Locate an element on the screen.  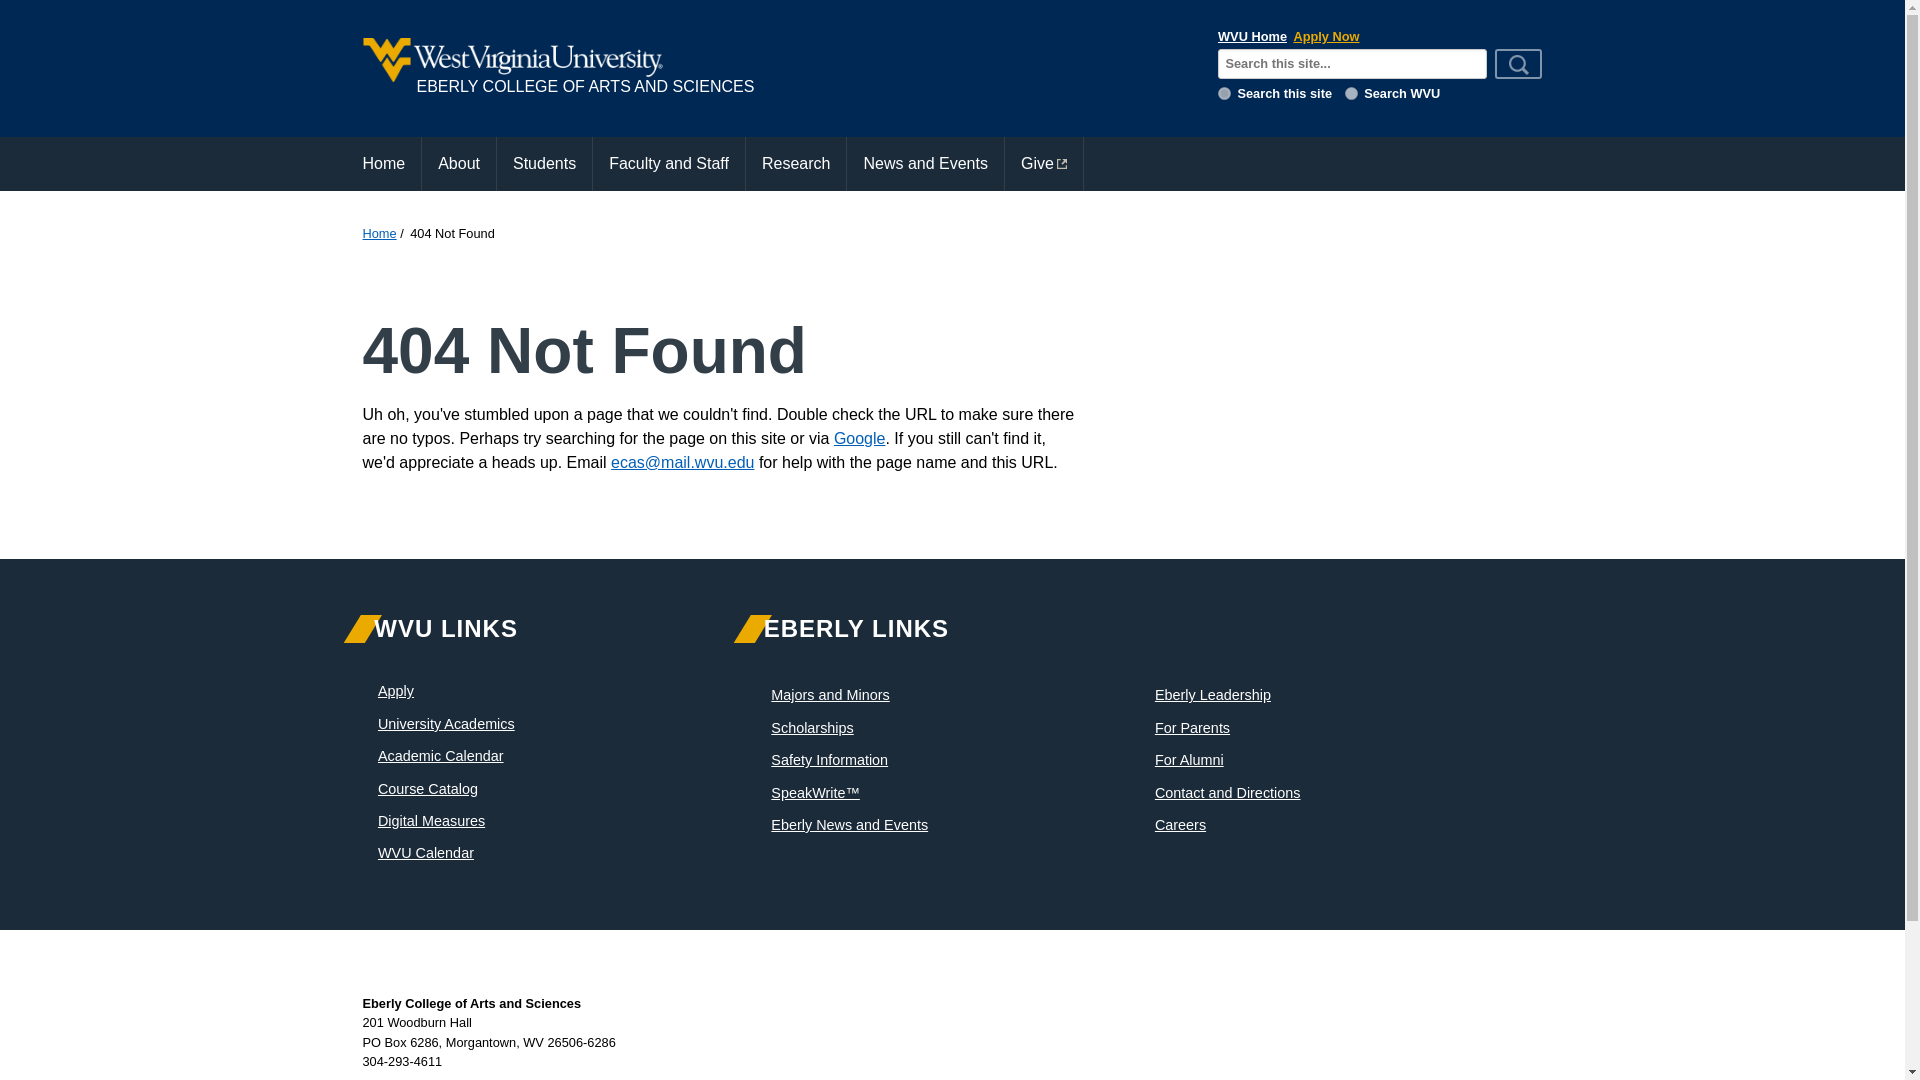
Students is located at coordinates (544, 164).